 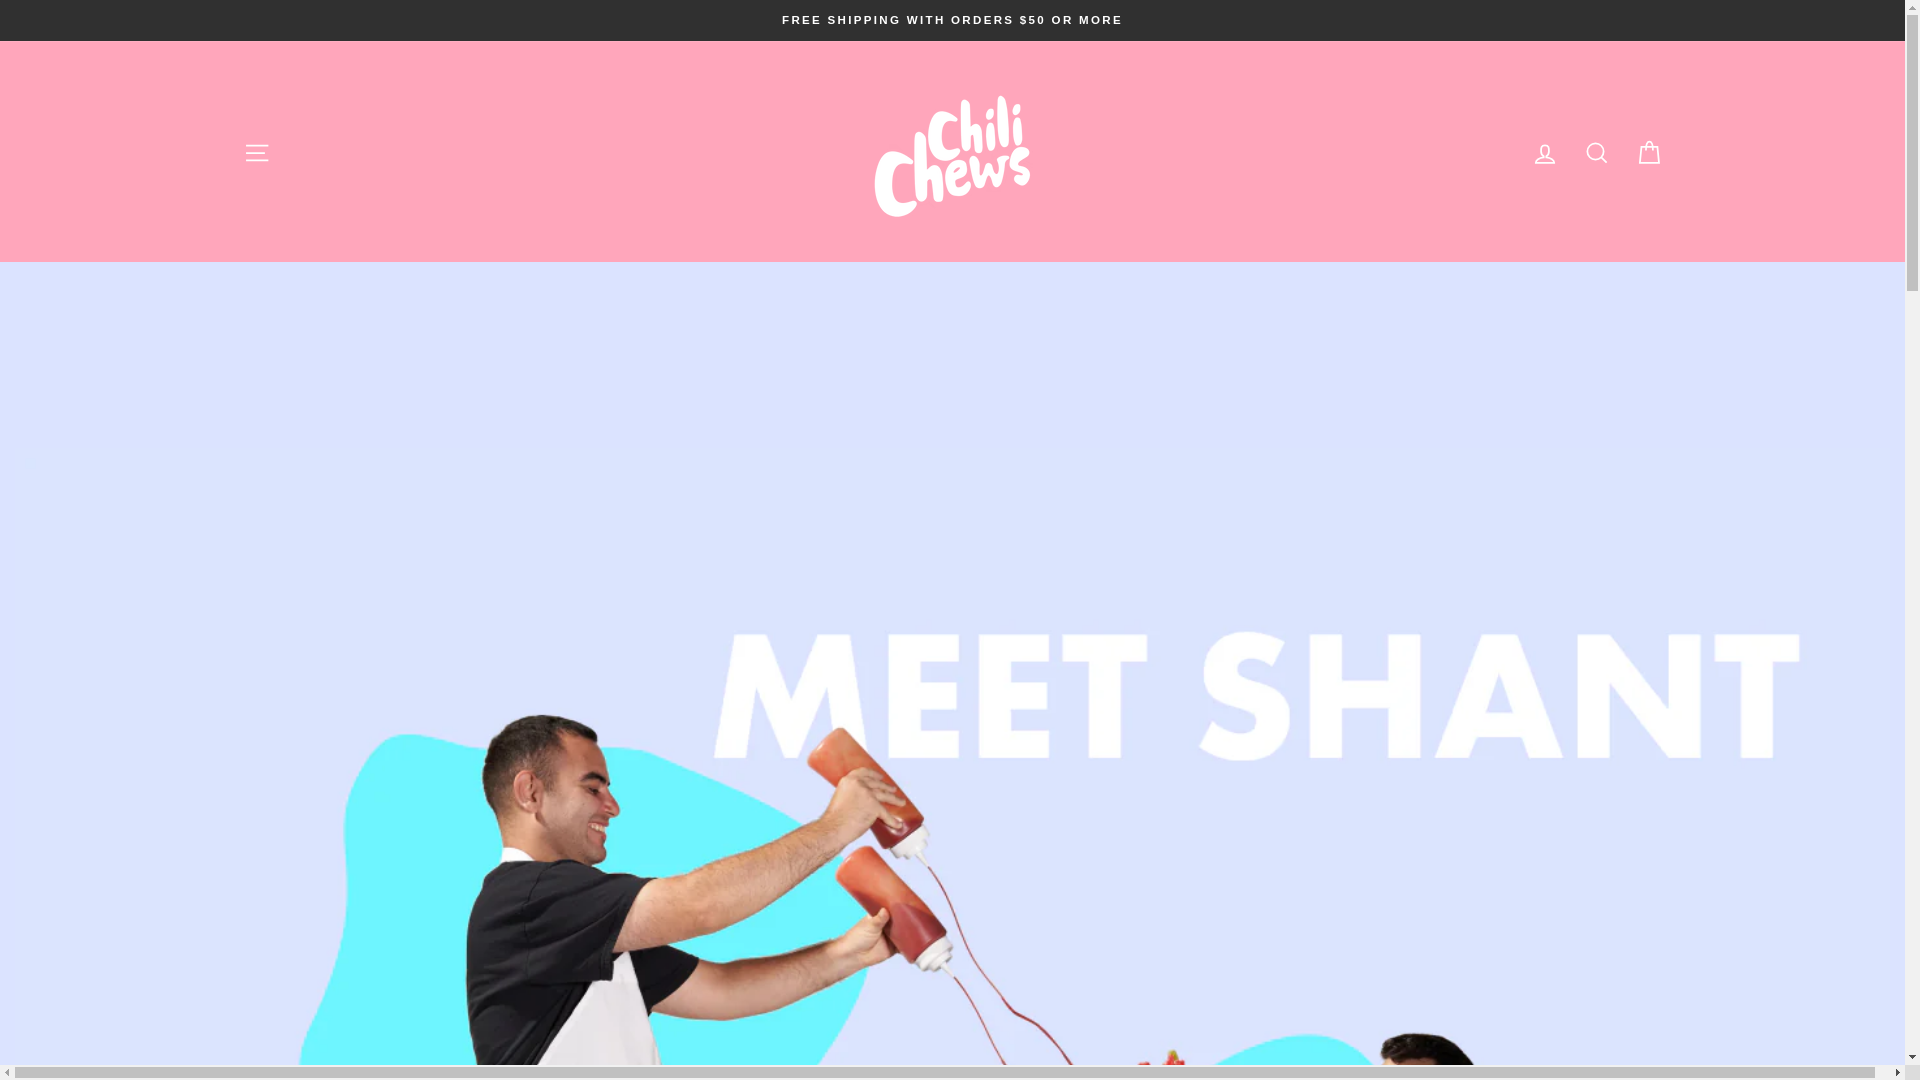 I want to click on SITE NAVIGATION, so click(x=256, y=151).